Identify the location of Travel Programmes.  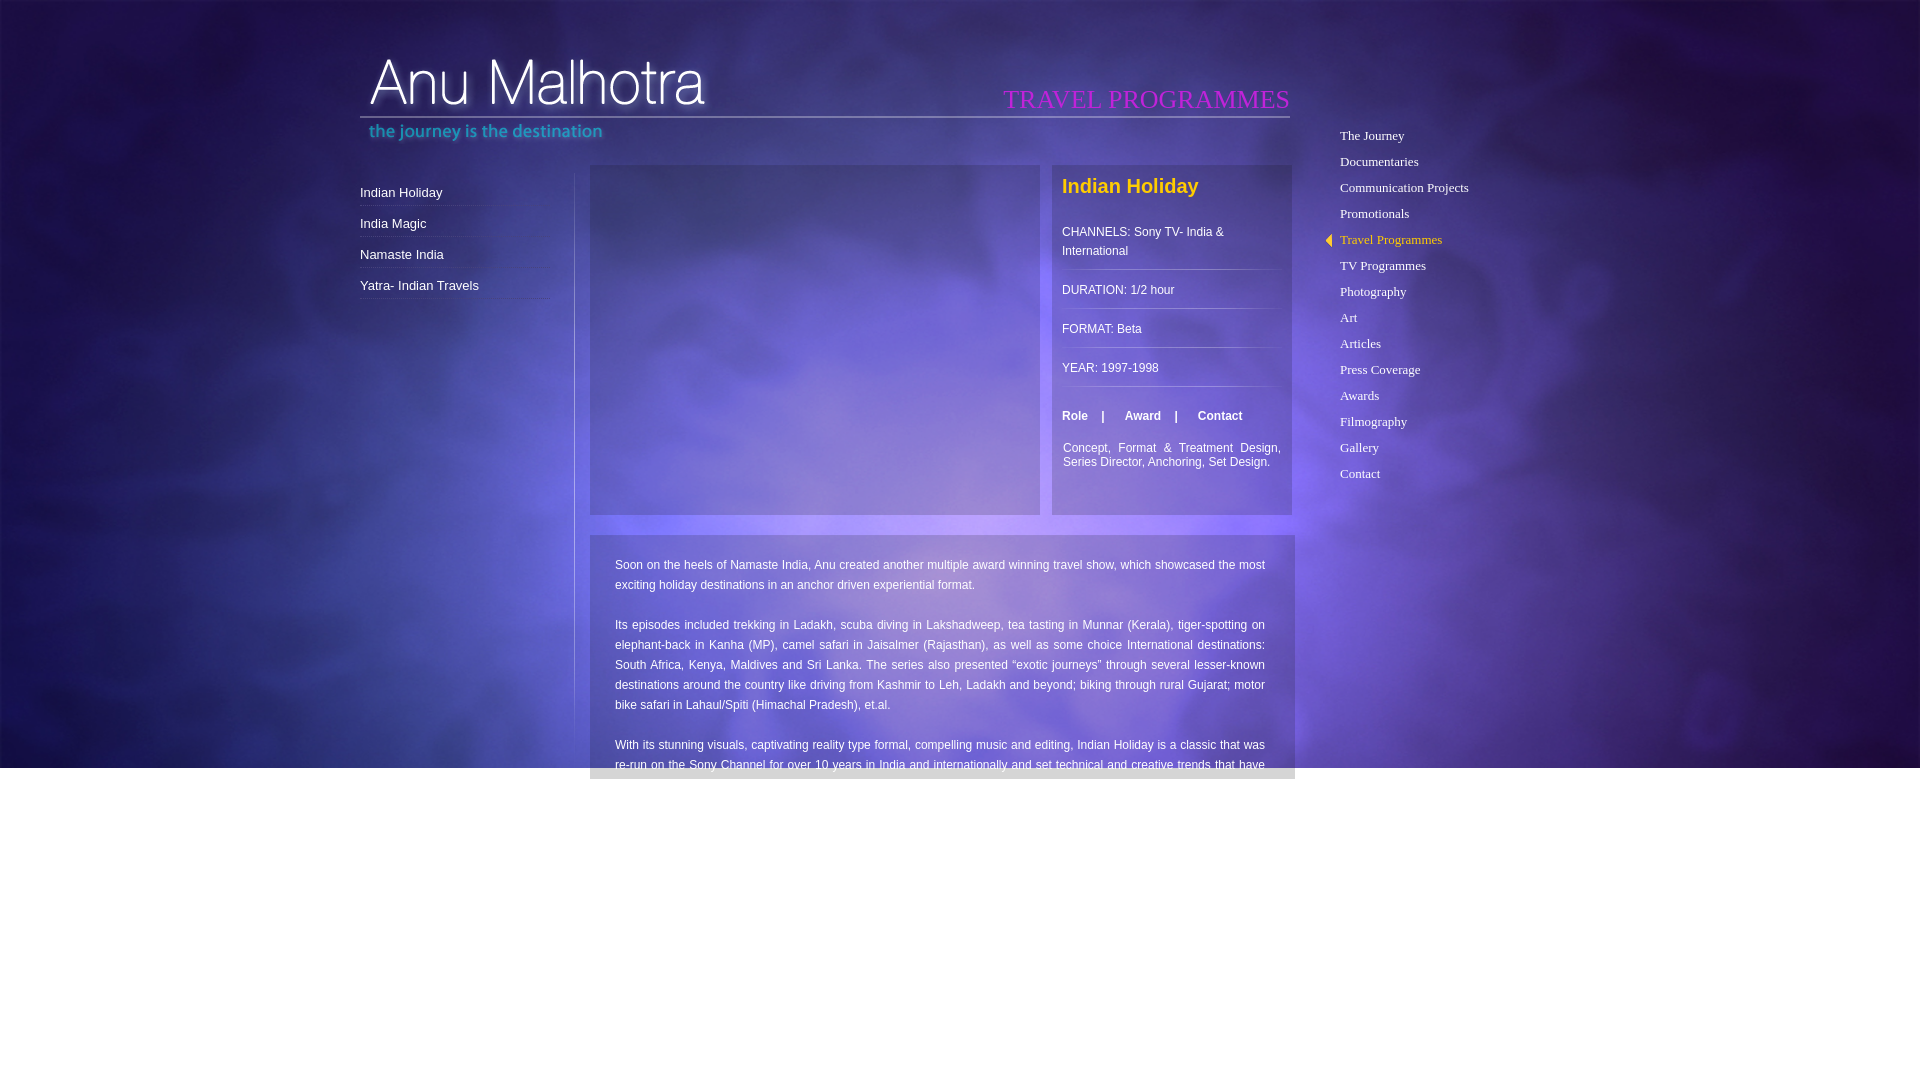
(1429, 240).